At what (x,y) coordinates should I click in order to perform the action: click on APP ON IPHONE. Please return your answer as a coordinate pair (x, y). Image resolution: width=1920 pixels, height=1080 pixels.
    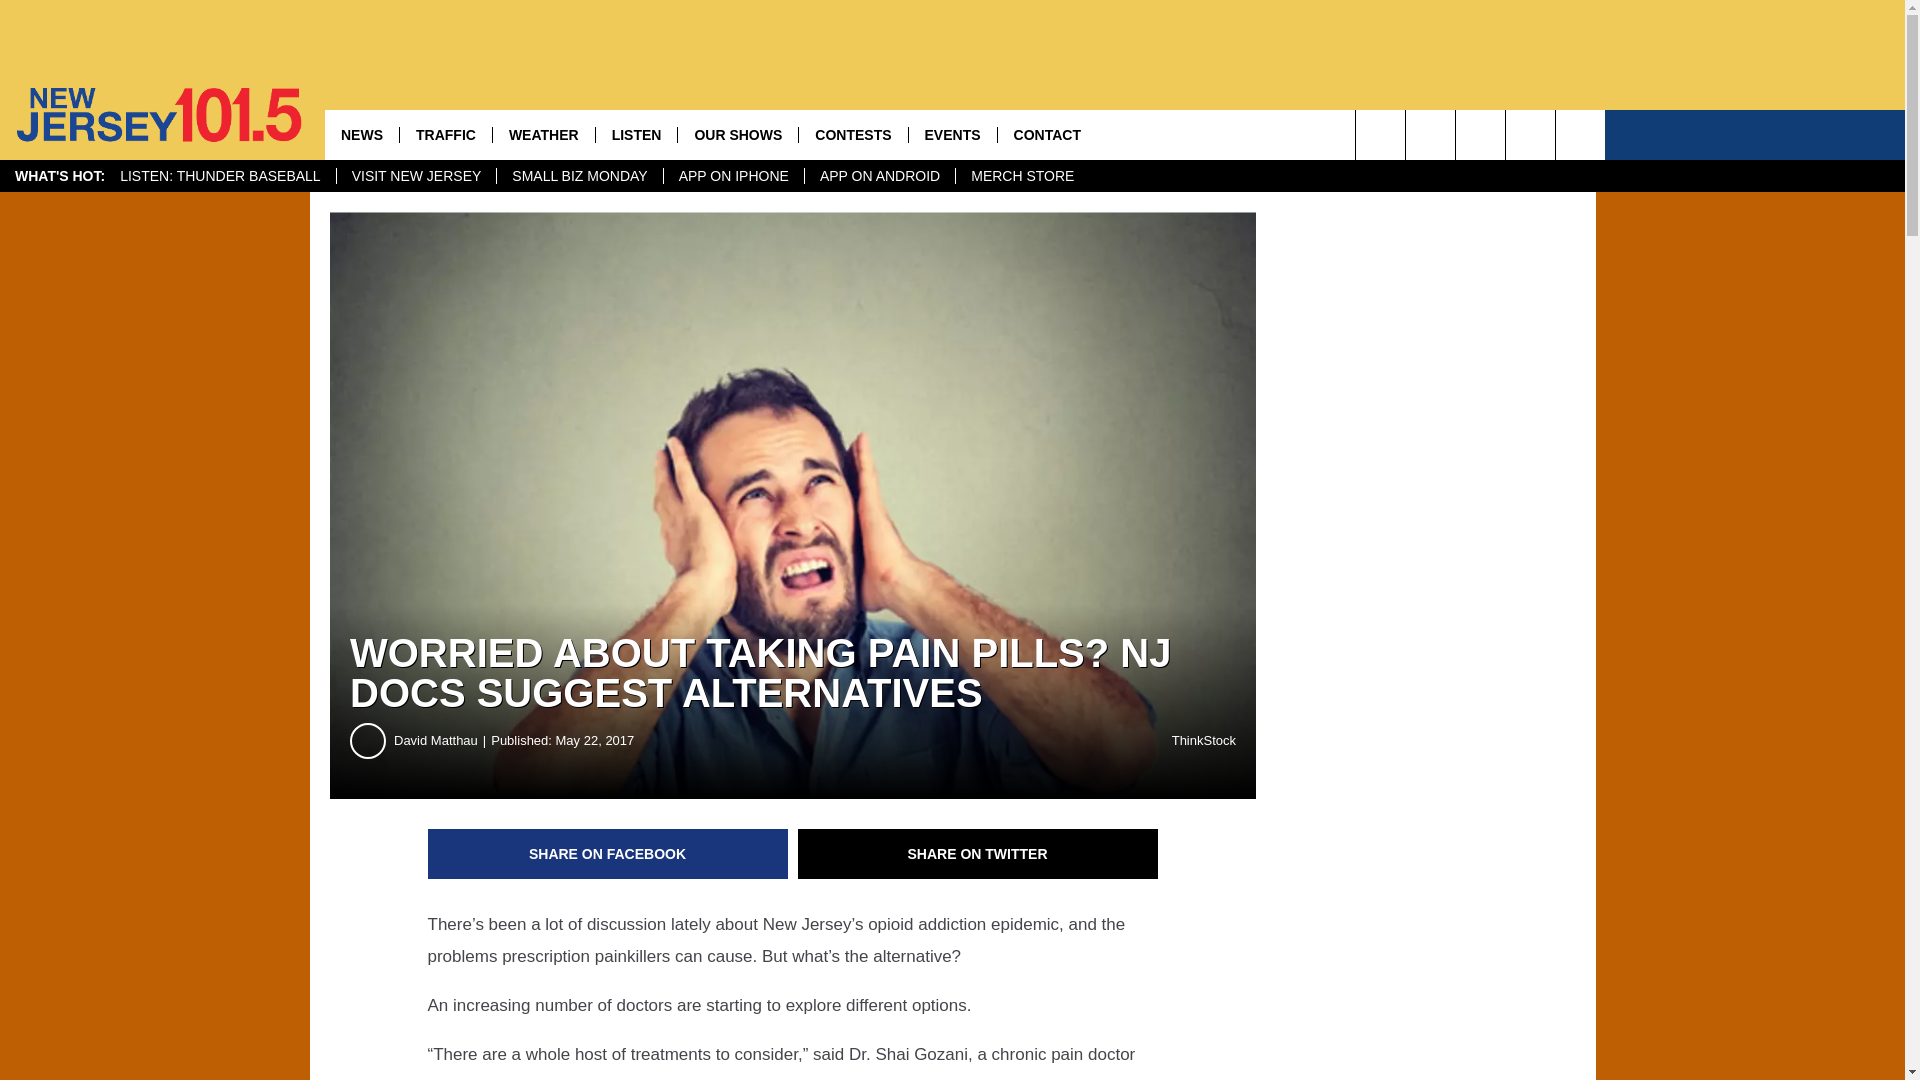
    Looking at the image, I should click on (733, 176).